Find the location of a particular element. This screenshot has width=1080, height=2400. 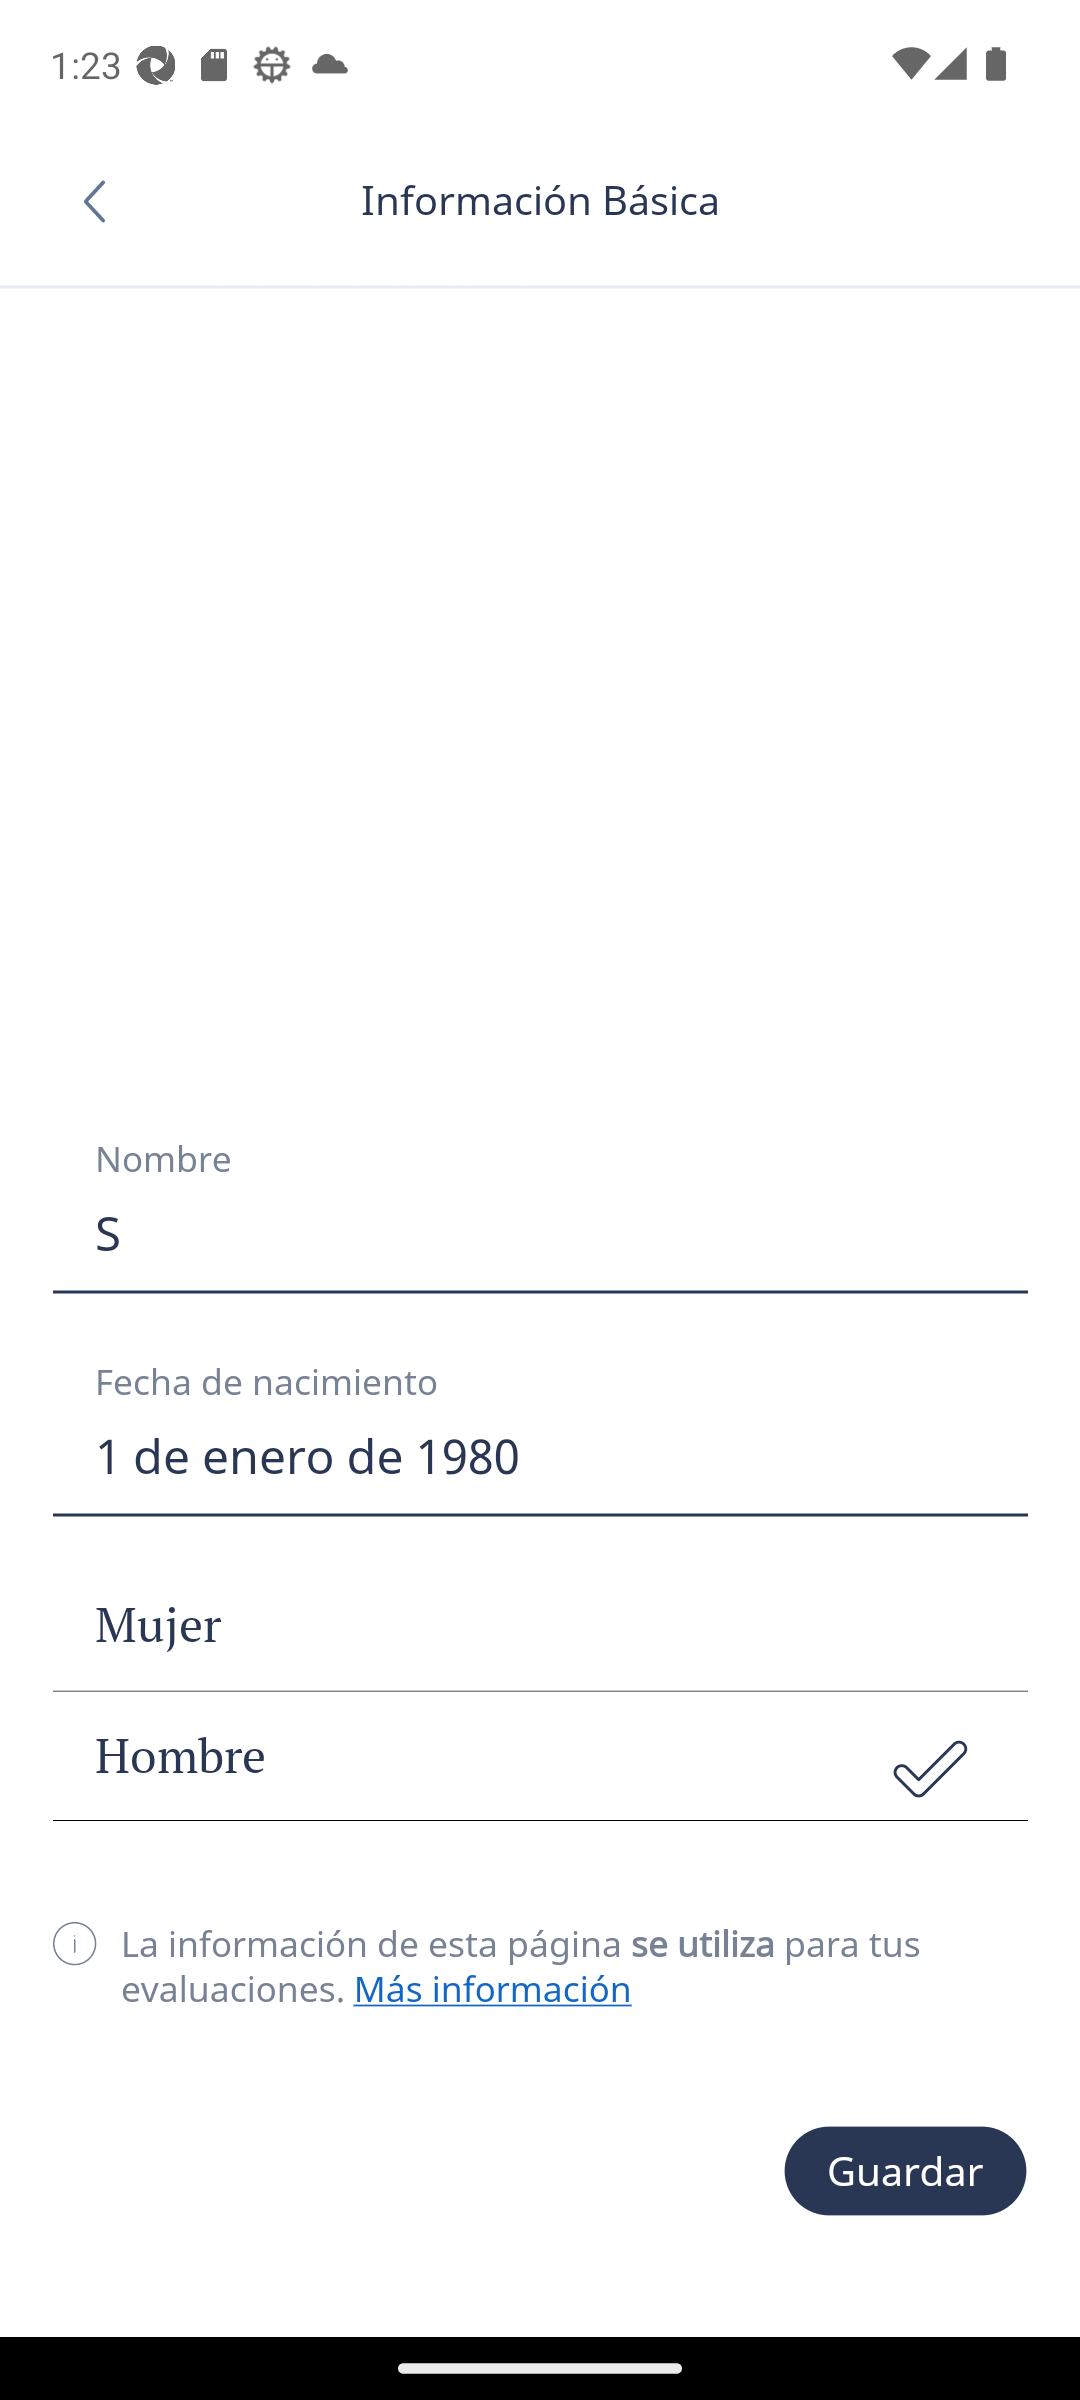

Mujer is located at coordinates (540, 1626).